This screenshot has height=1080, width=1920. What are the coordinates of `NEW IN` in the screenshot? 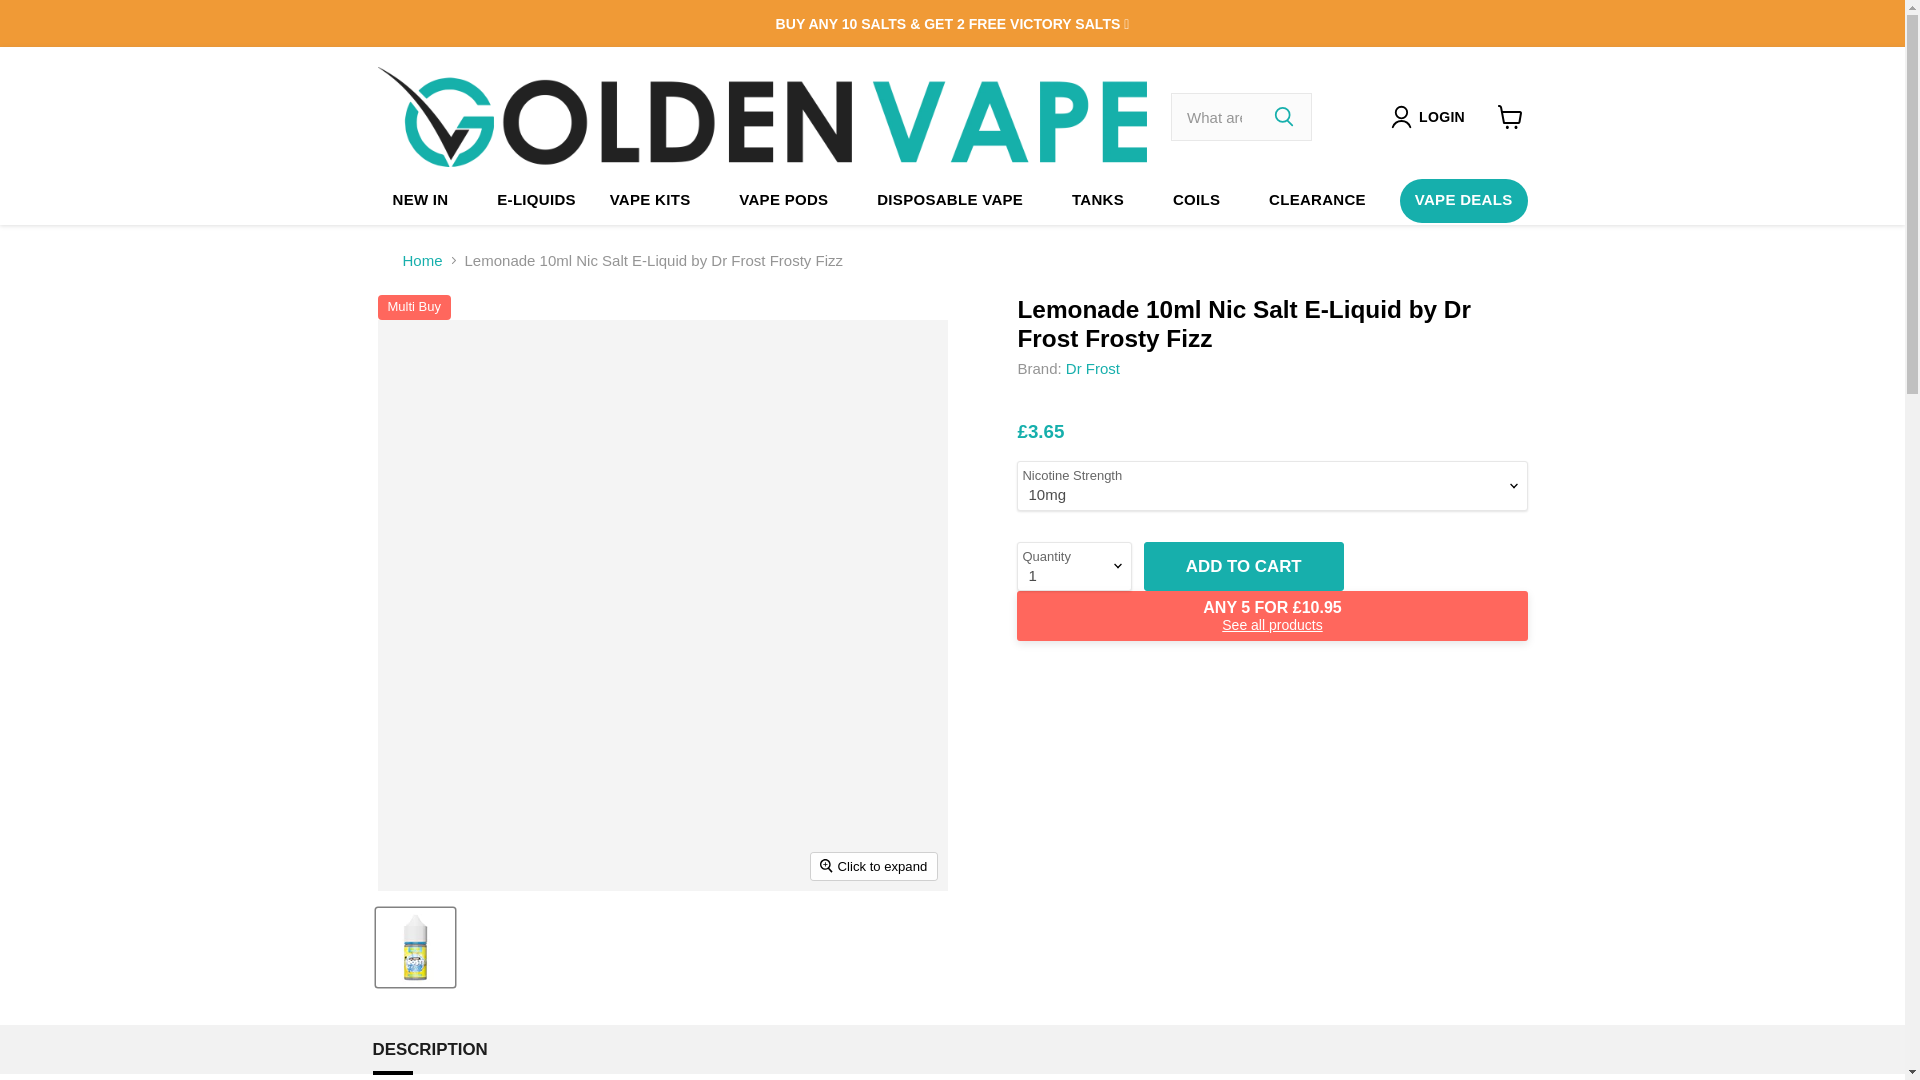 It's located at (421, 200).